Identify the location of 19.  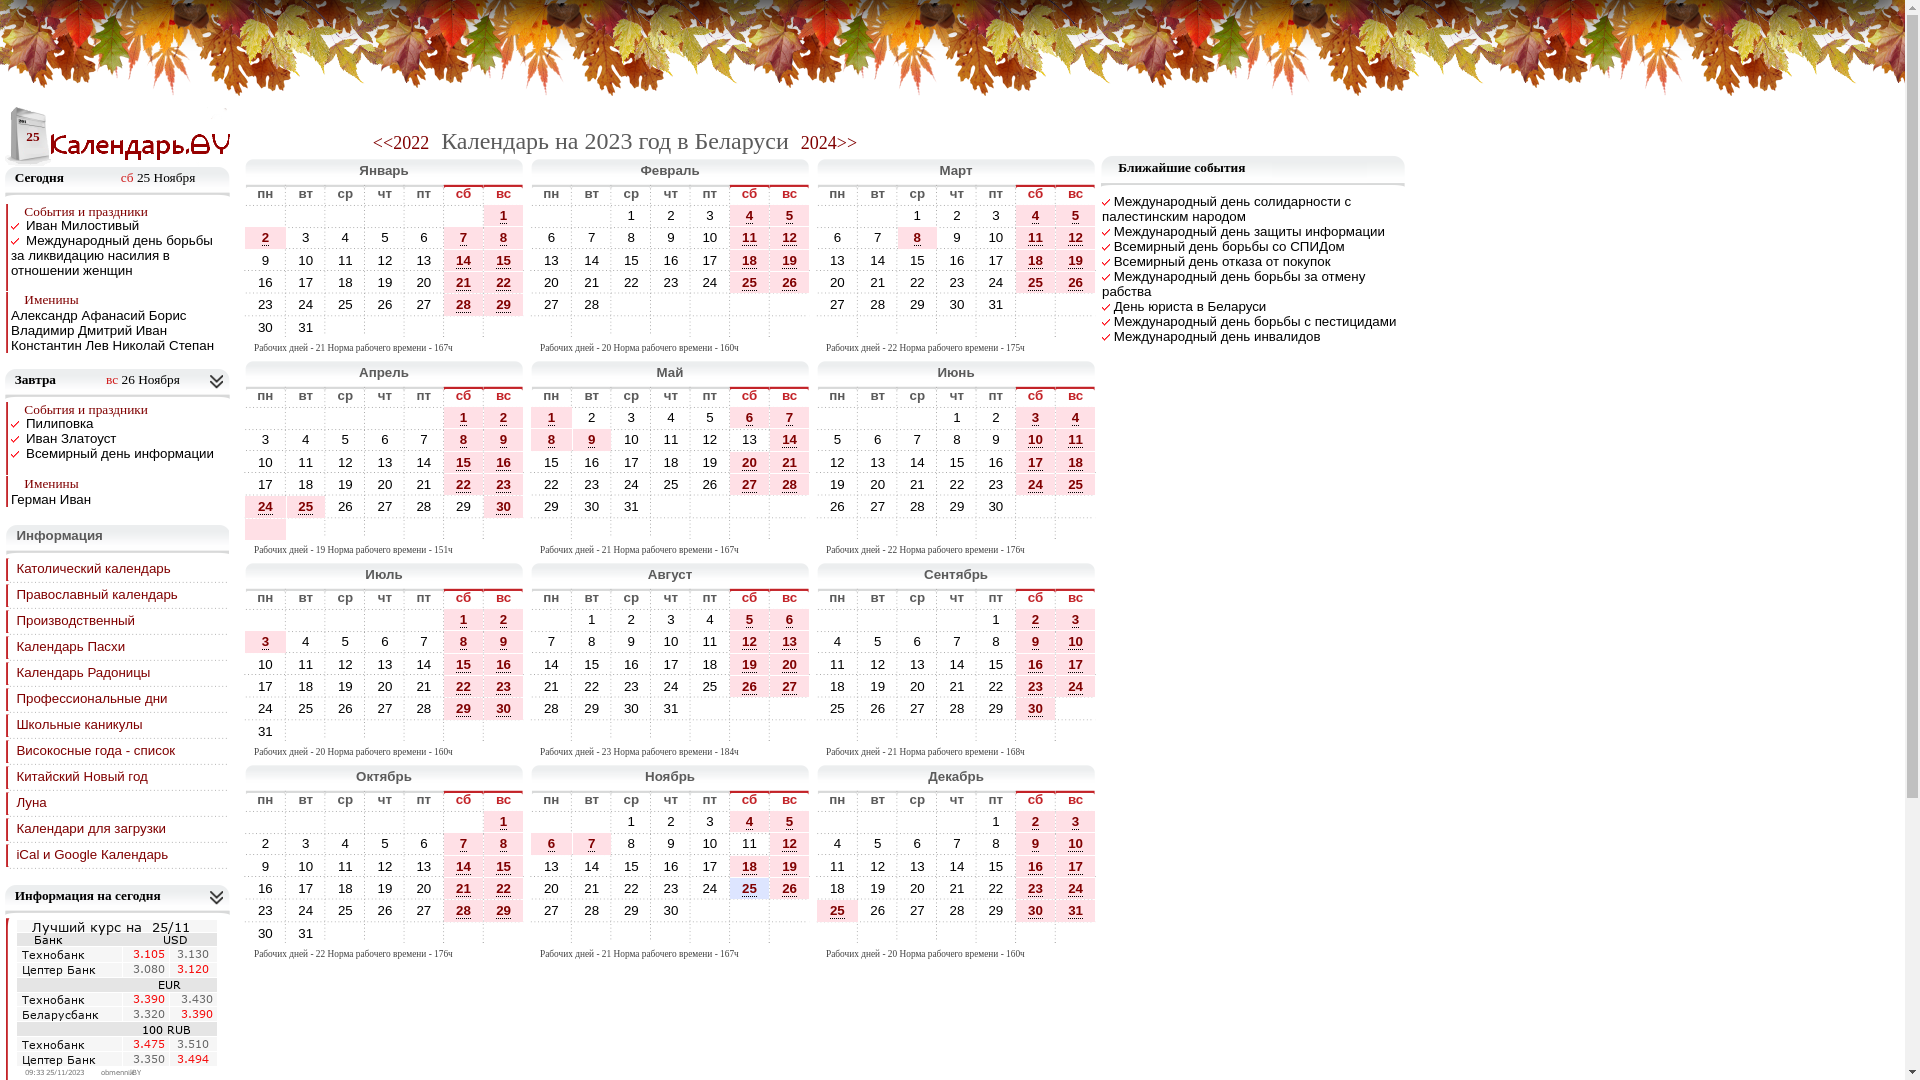
(750, 665).